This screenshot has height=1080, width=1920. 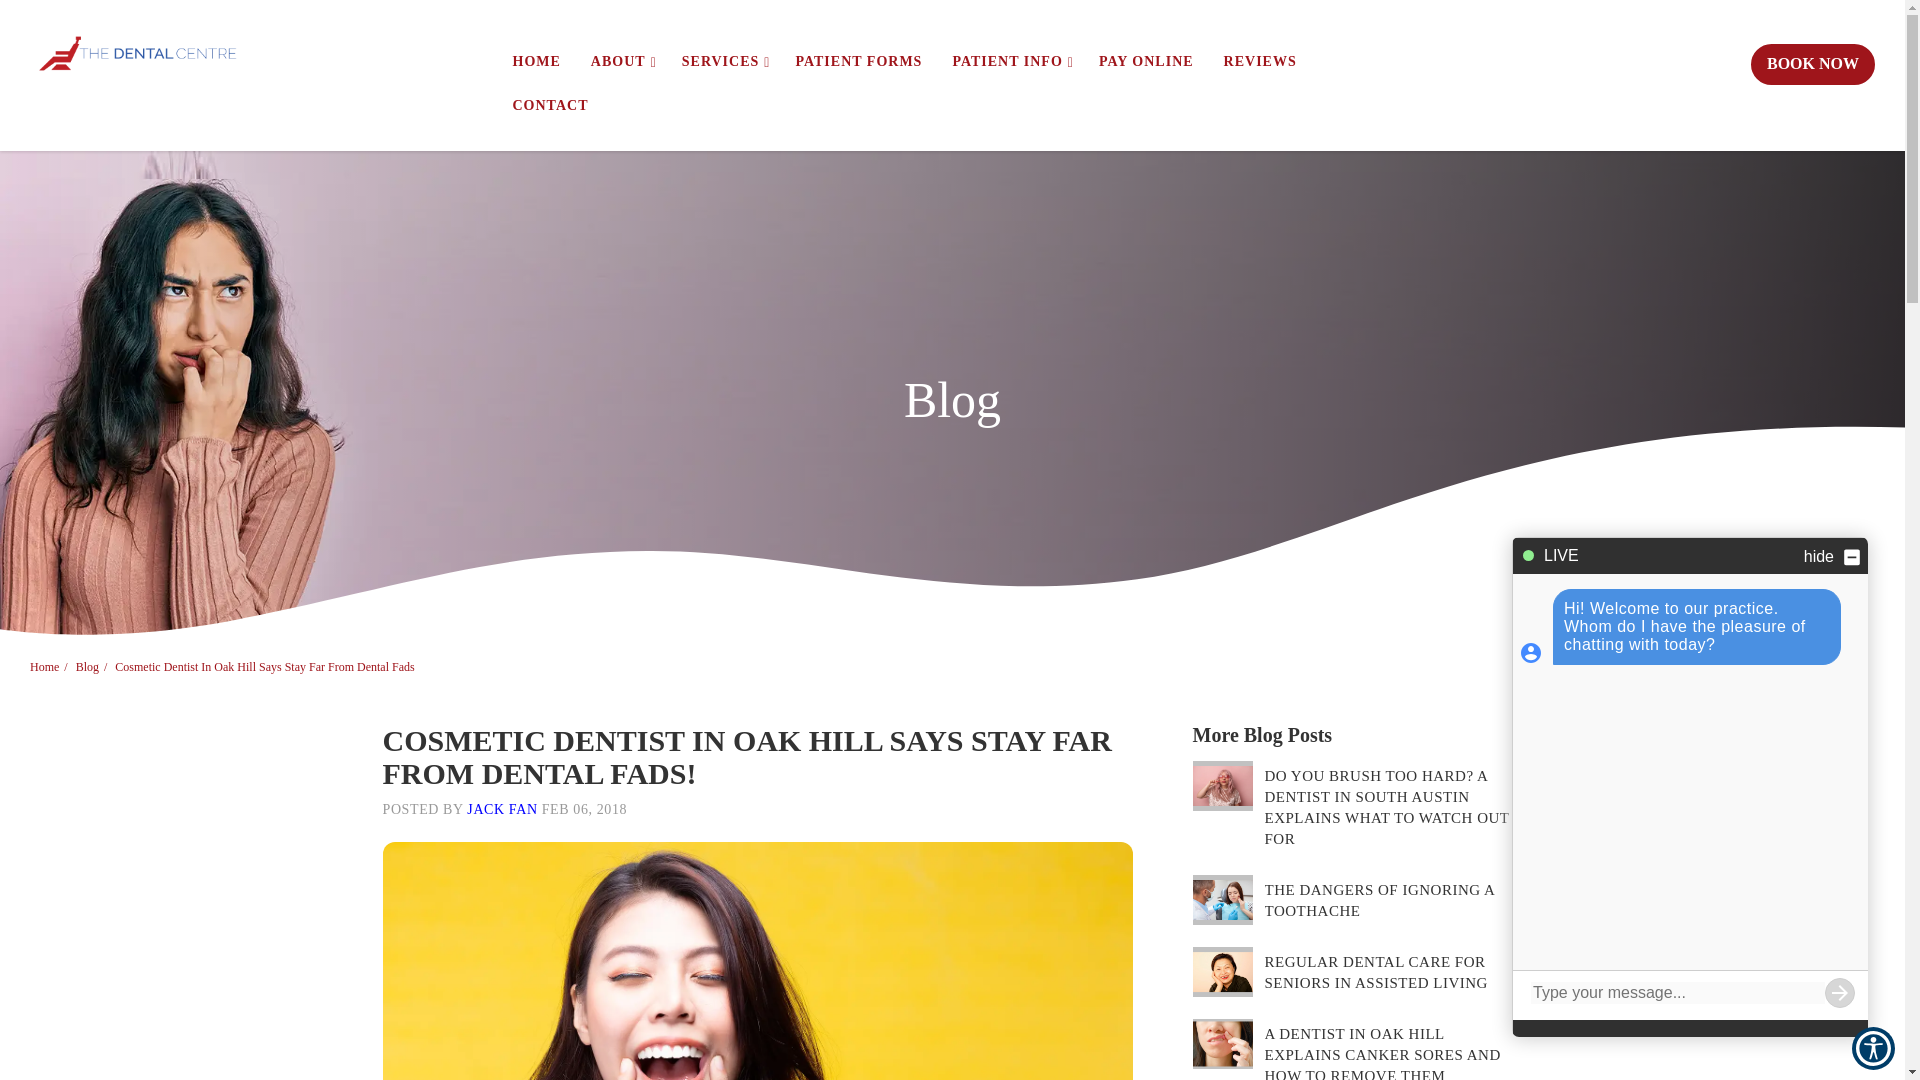 I want to click on Brand Logo, so click(x=138, y=53).